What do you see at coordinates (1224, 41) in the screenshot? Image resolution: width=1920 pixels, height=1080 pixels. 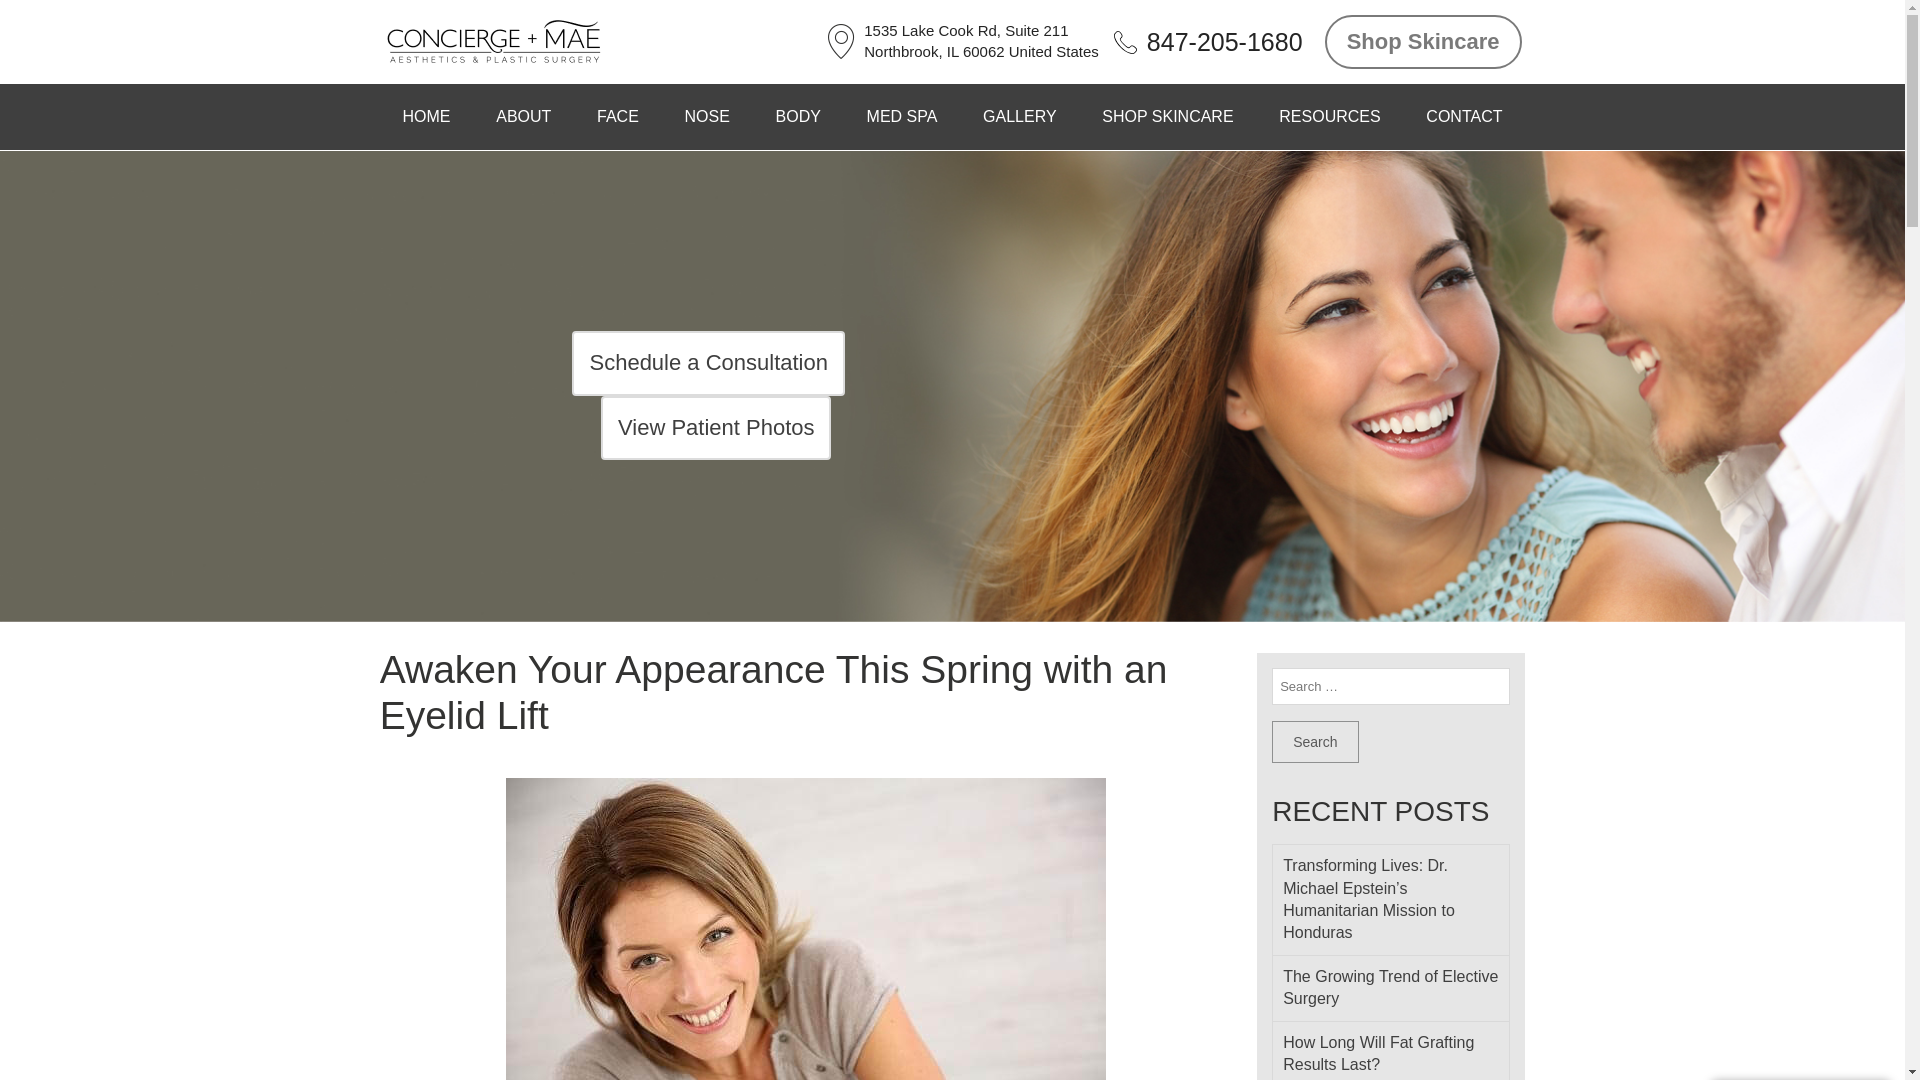 I see `847-205-1680` at bounding box center [1224, 41].